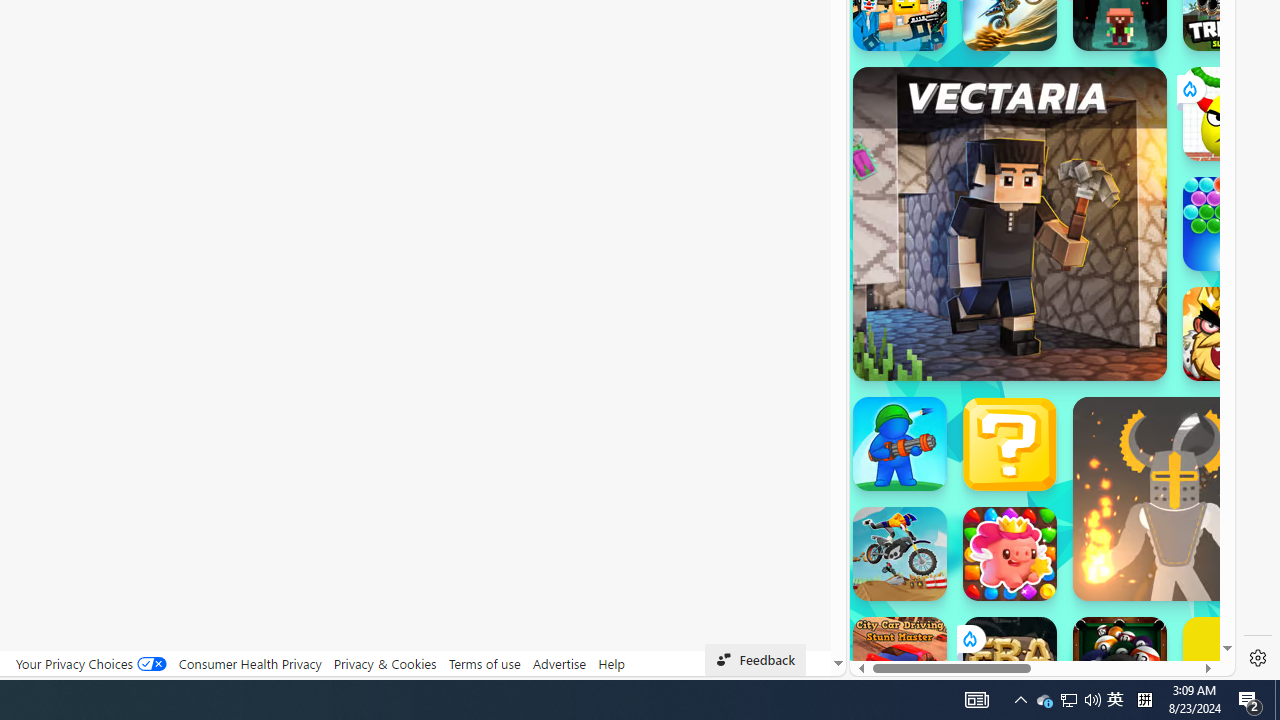 This screenshot has width=1280, height=720. Describe the element at coordinates (900, 444) in the screenshot. I see `War Master` at that location.